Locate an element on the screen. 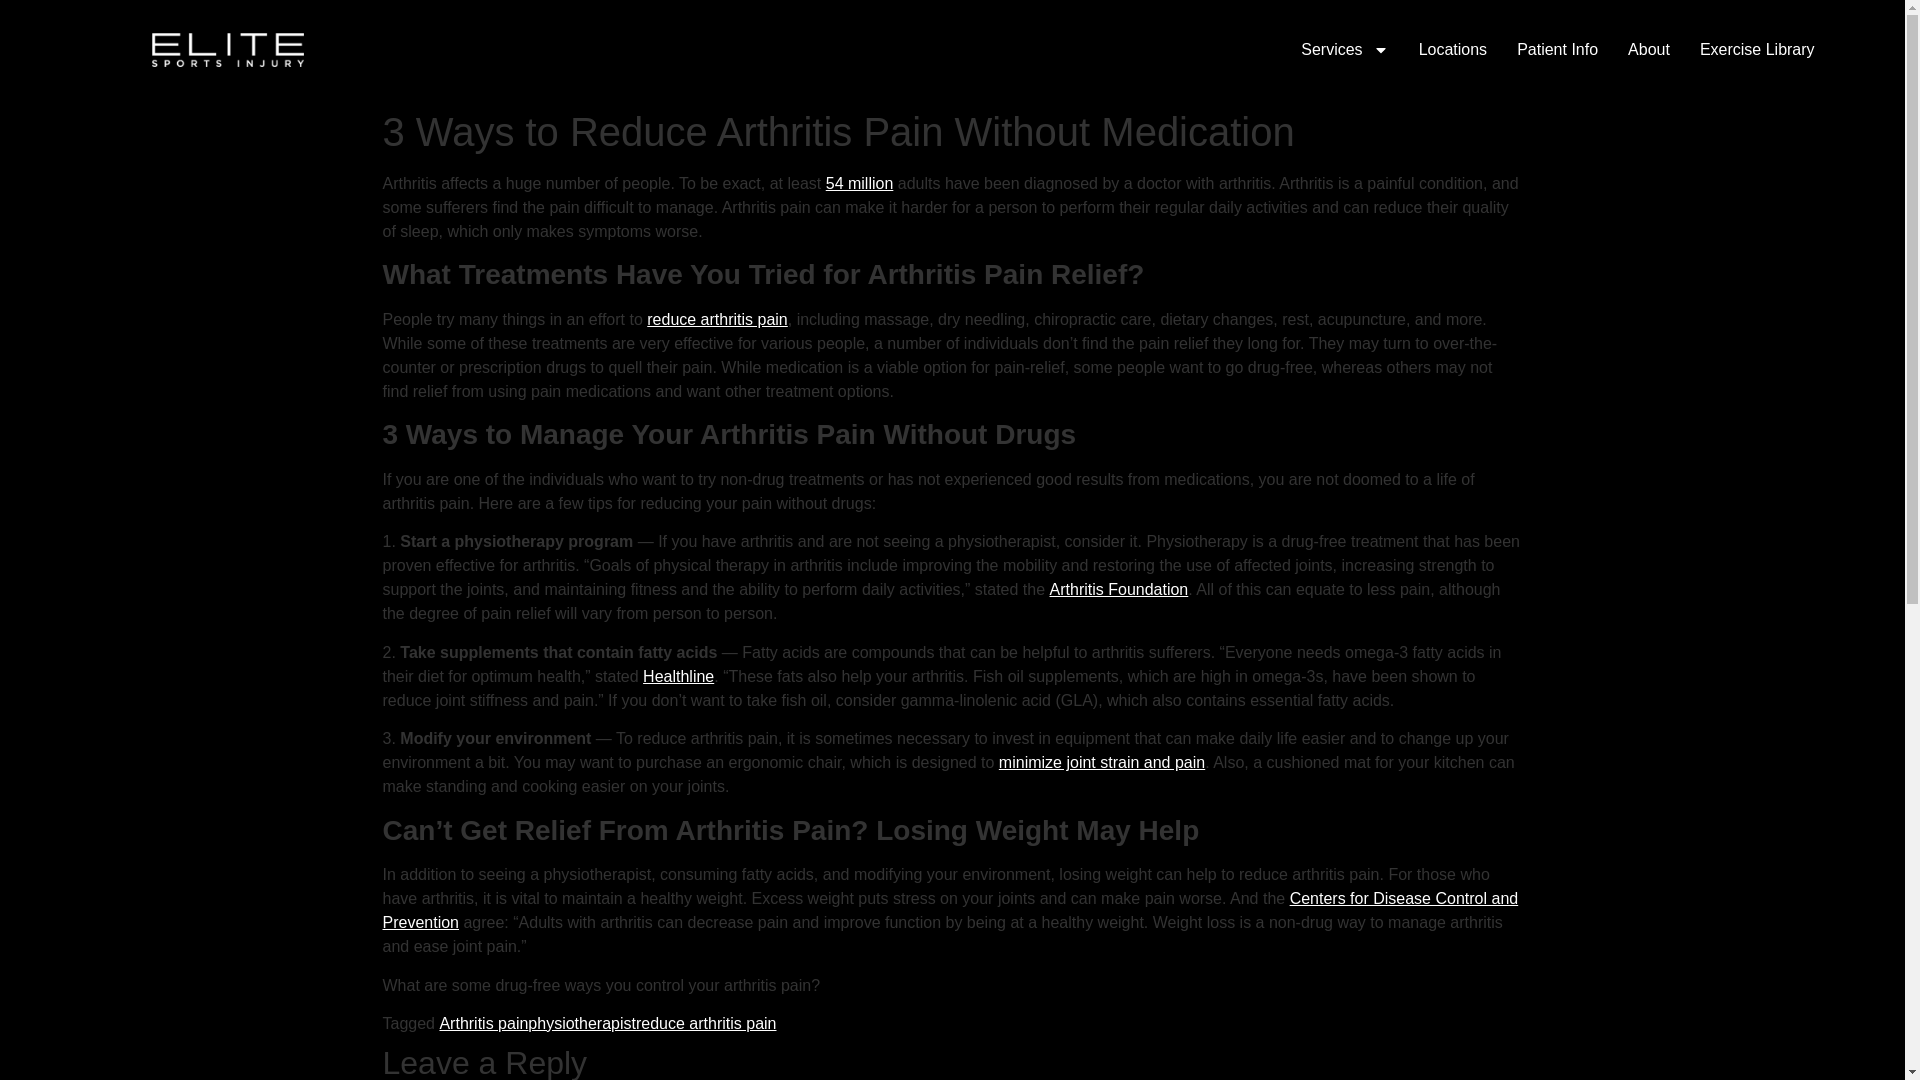 This screenshot has height=1080, width=1920. minimize joint strain and pain is located at coordinates (1102, 762).